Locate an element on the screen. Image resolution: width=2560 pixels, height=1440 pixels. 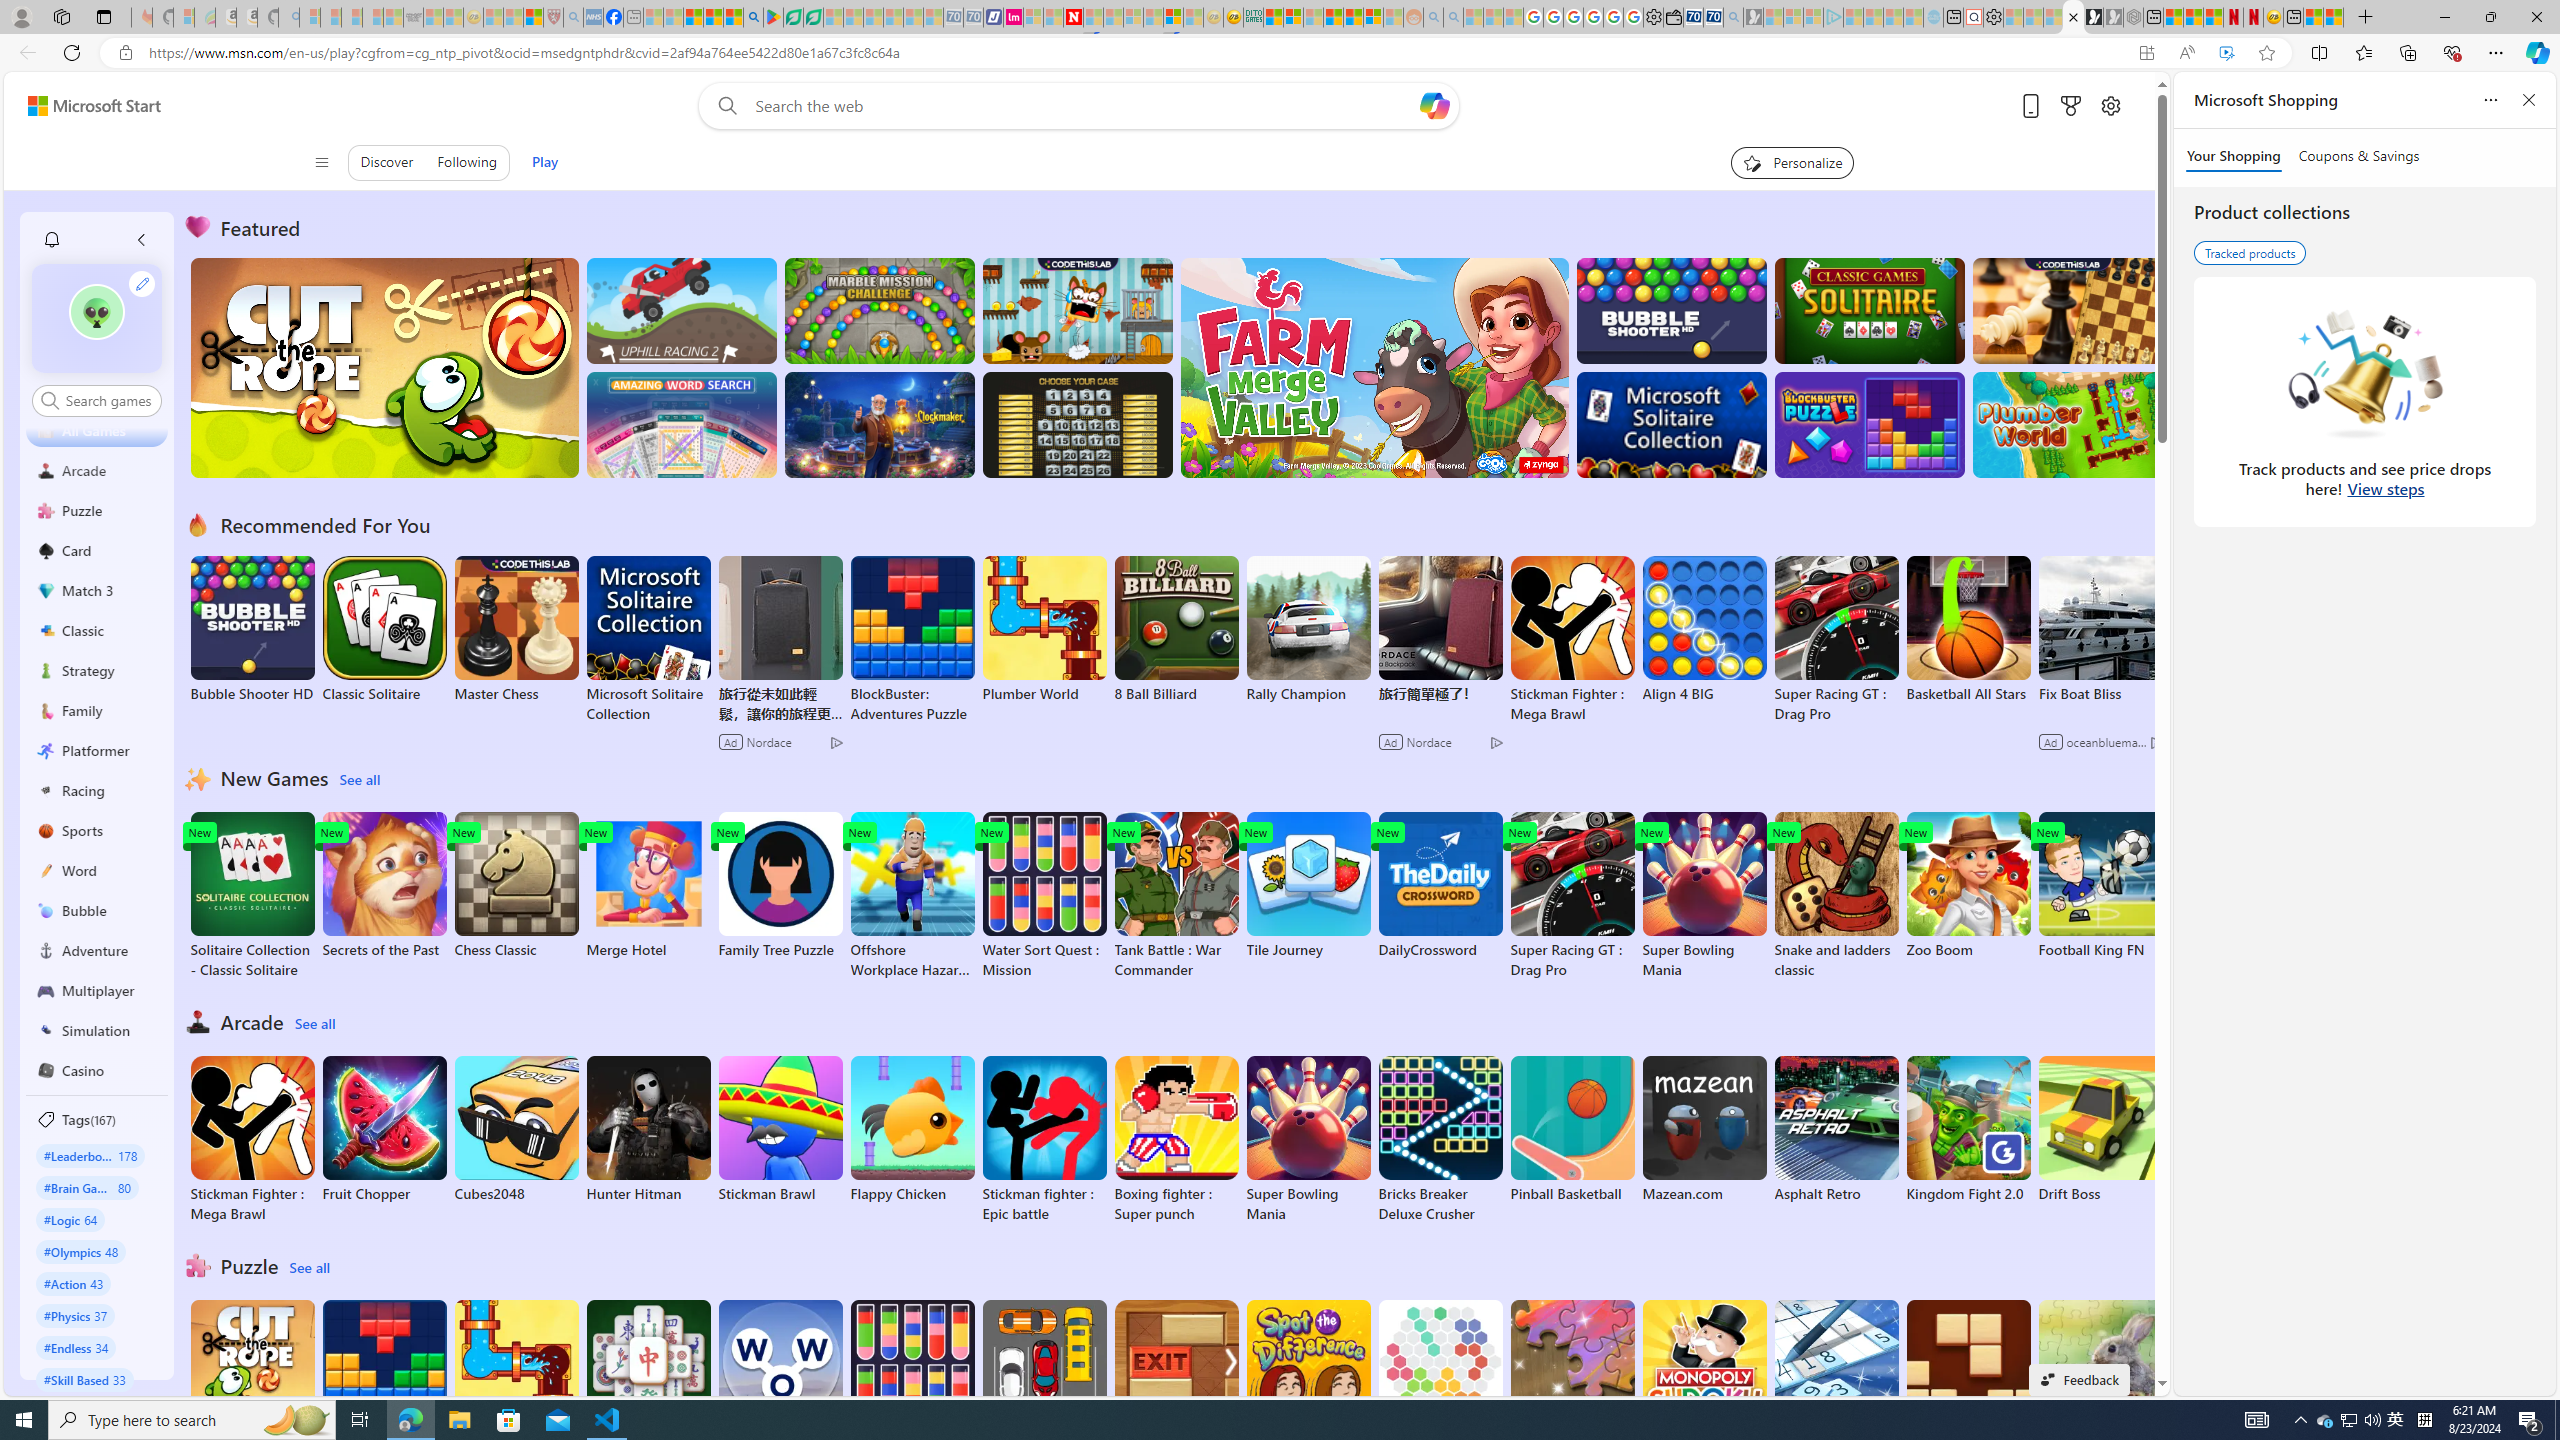
8 Ball Billiard is located at coordinates (1176, 630).